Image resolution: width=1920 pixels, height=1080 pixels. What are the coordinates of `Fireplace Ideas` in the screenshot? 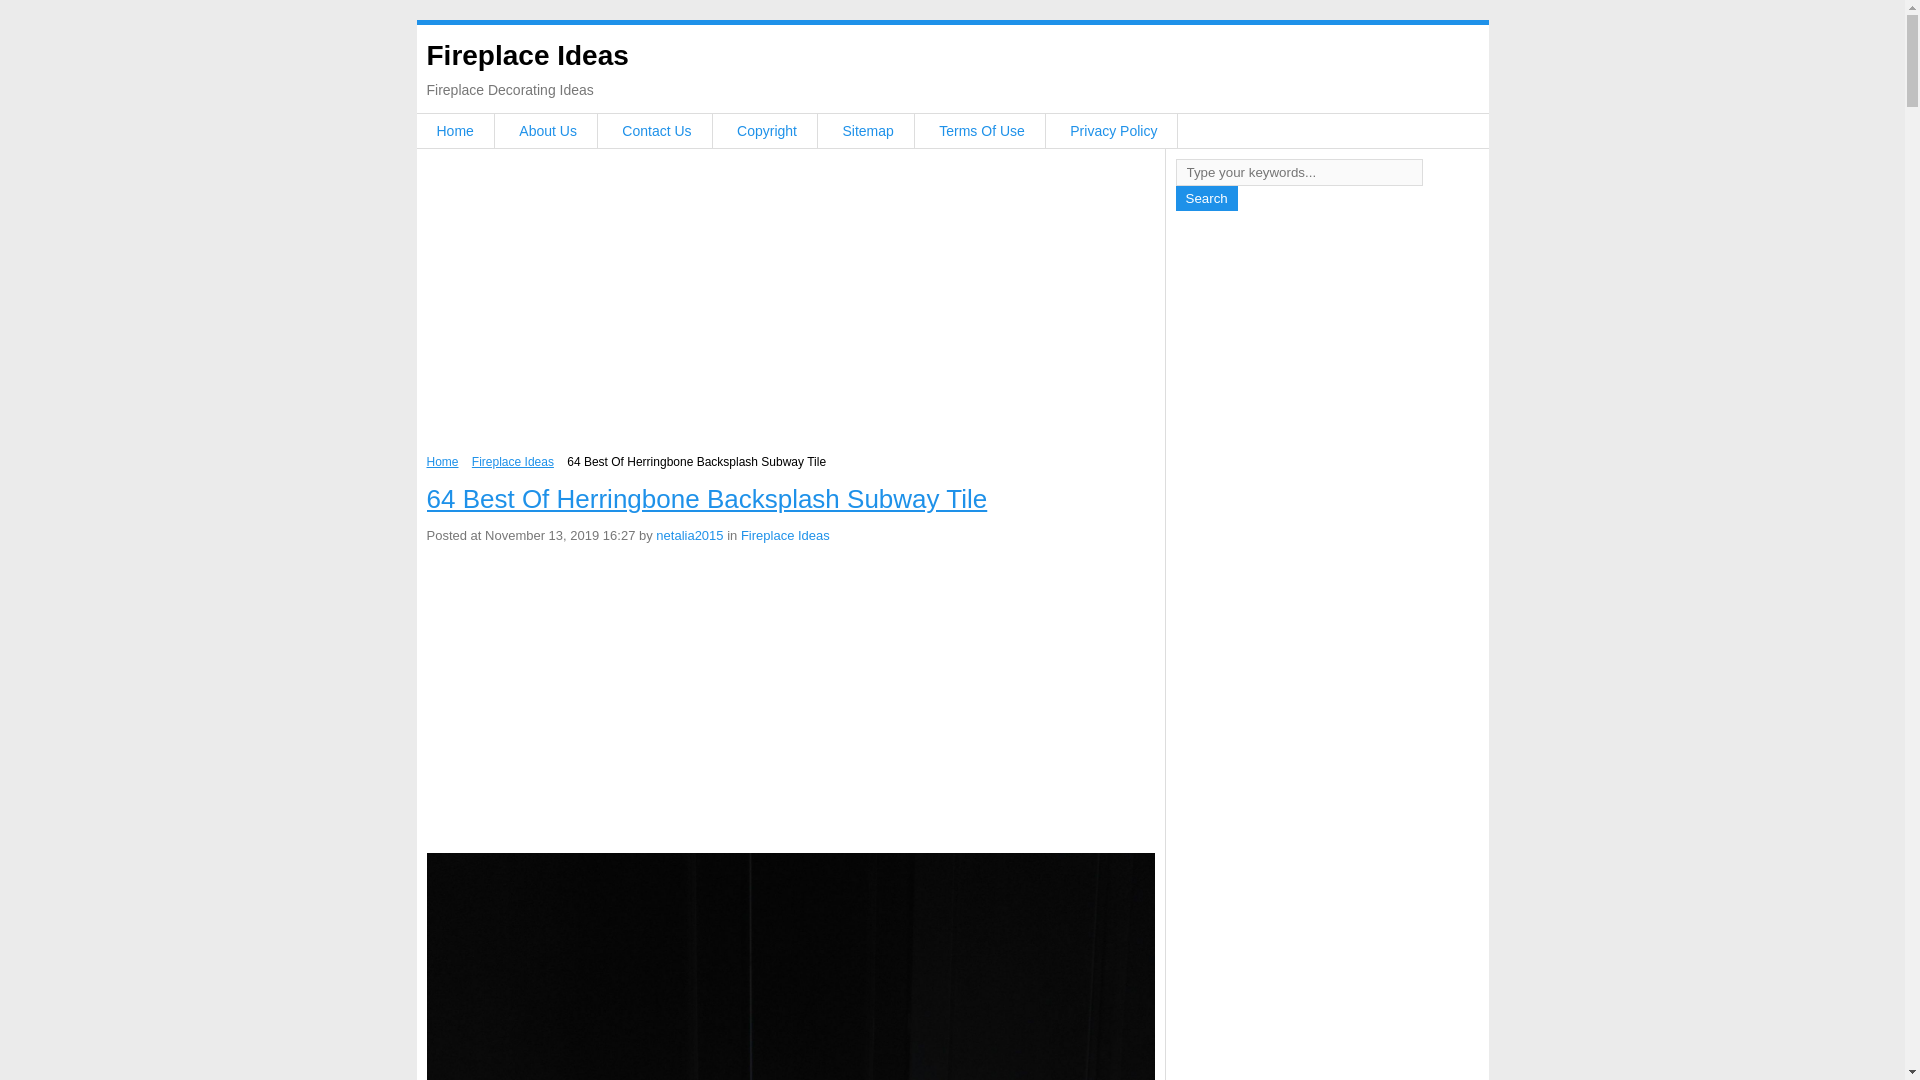 It's located at (513, 461).